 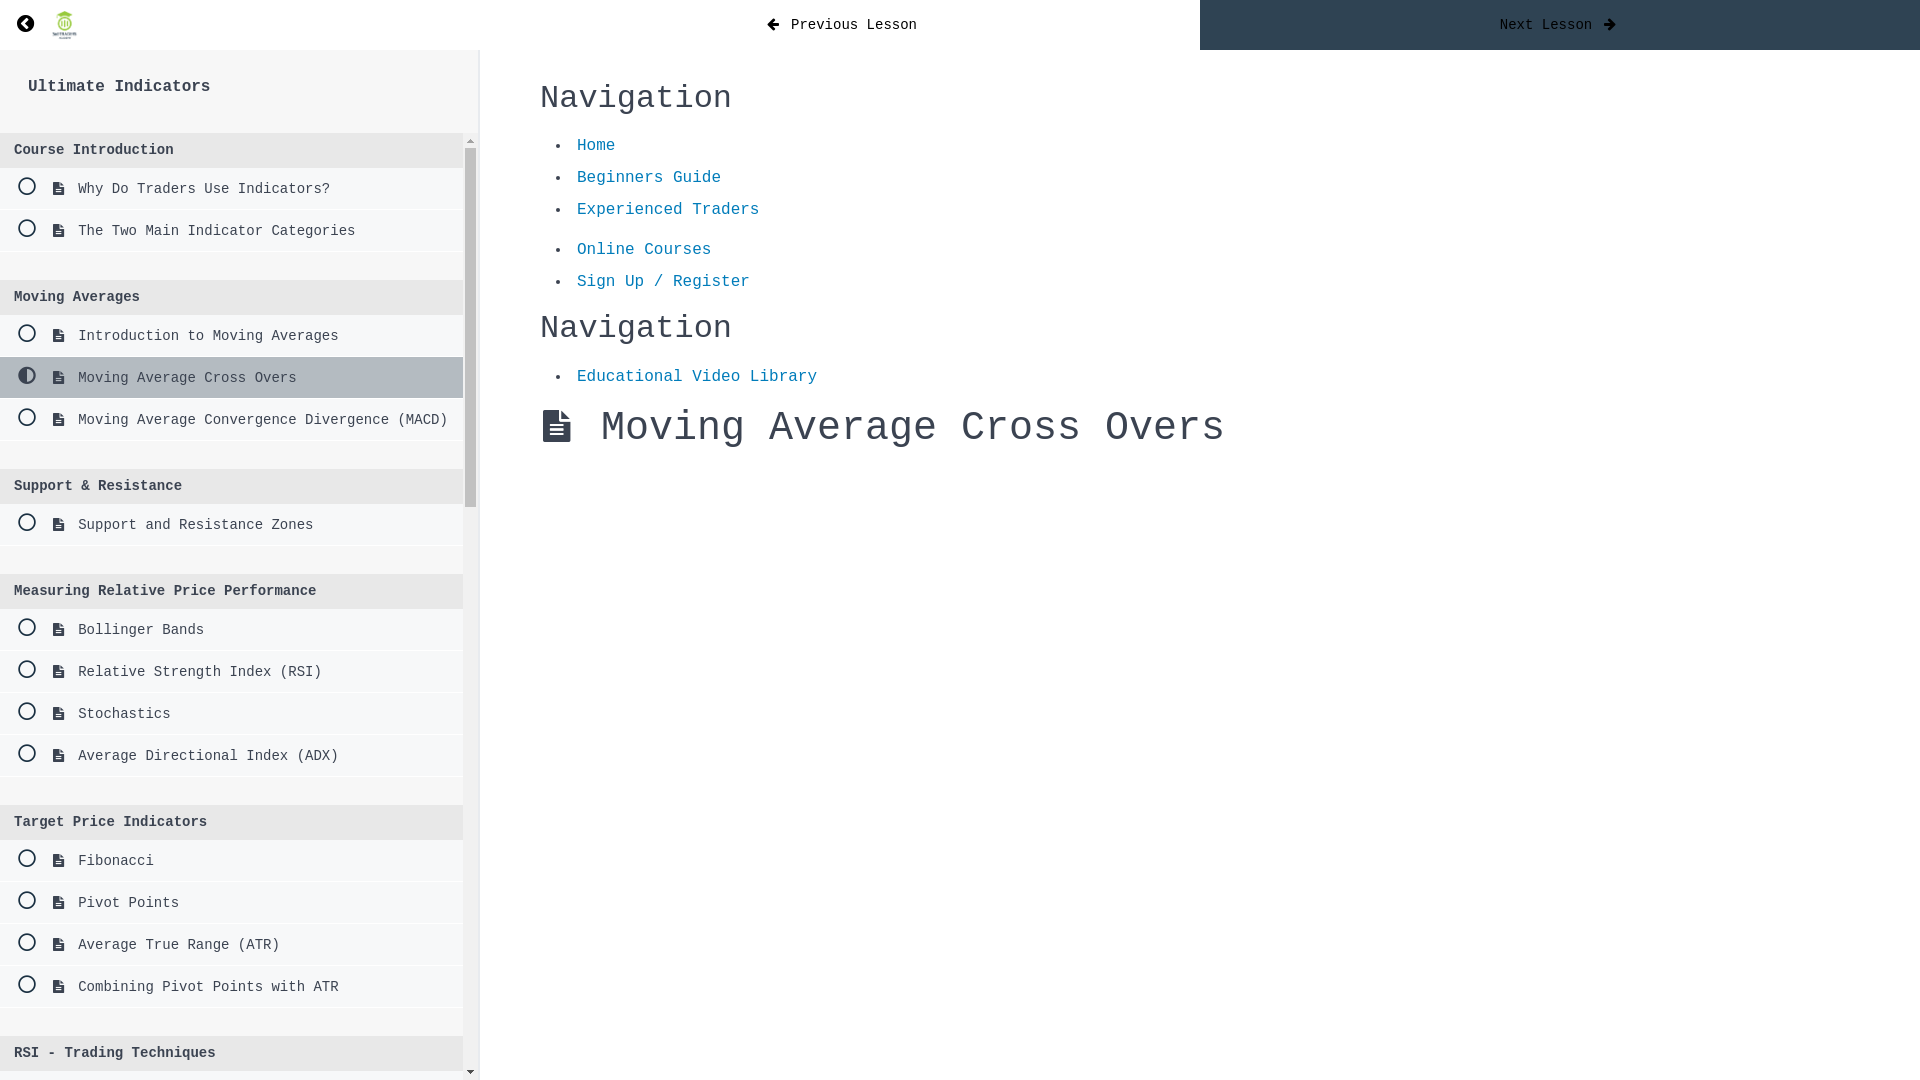 What do you see at coordinates (644, 250) in the screenshot?
I see `Online Courses` at bounding box center [644, 250].